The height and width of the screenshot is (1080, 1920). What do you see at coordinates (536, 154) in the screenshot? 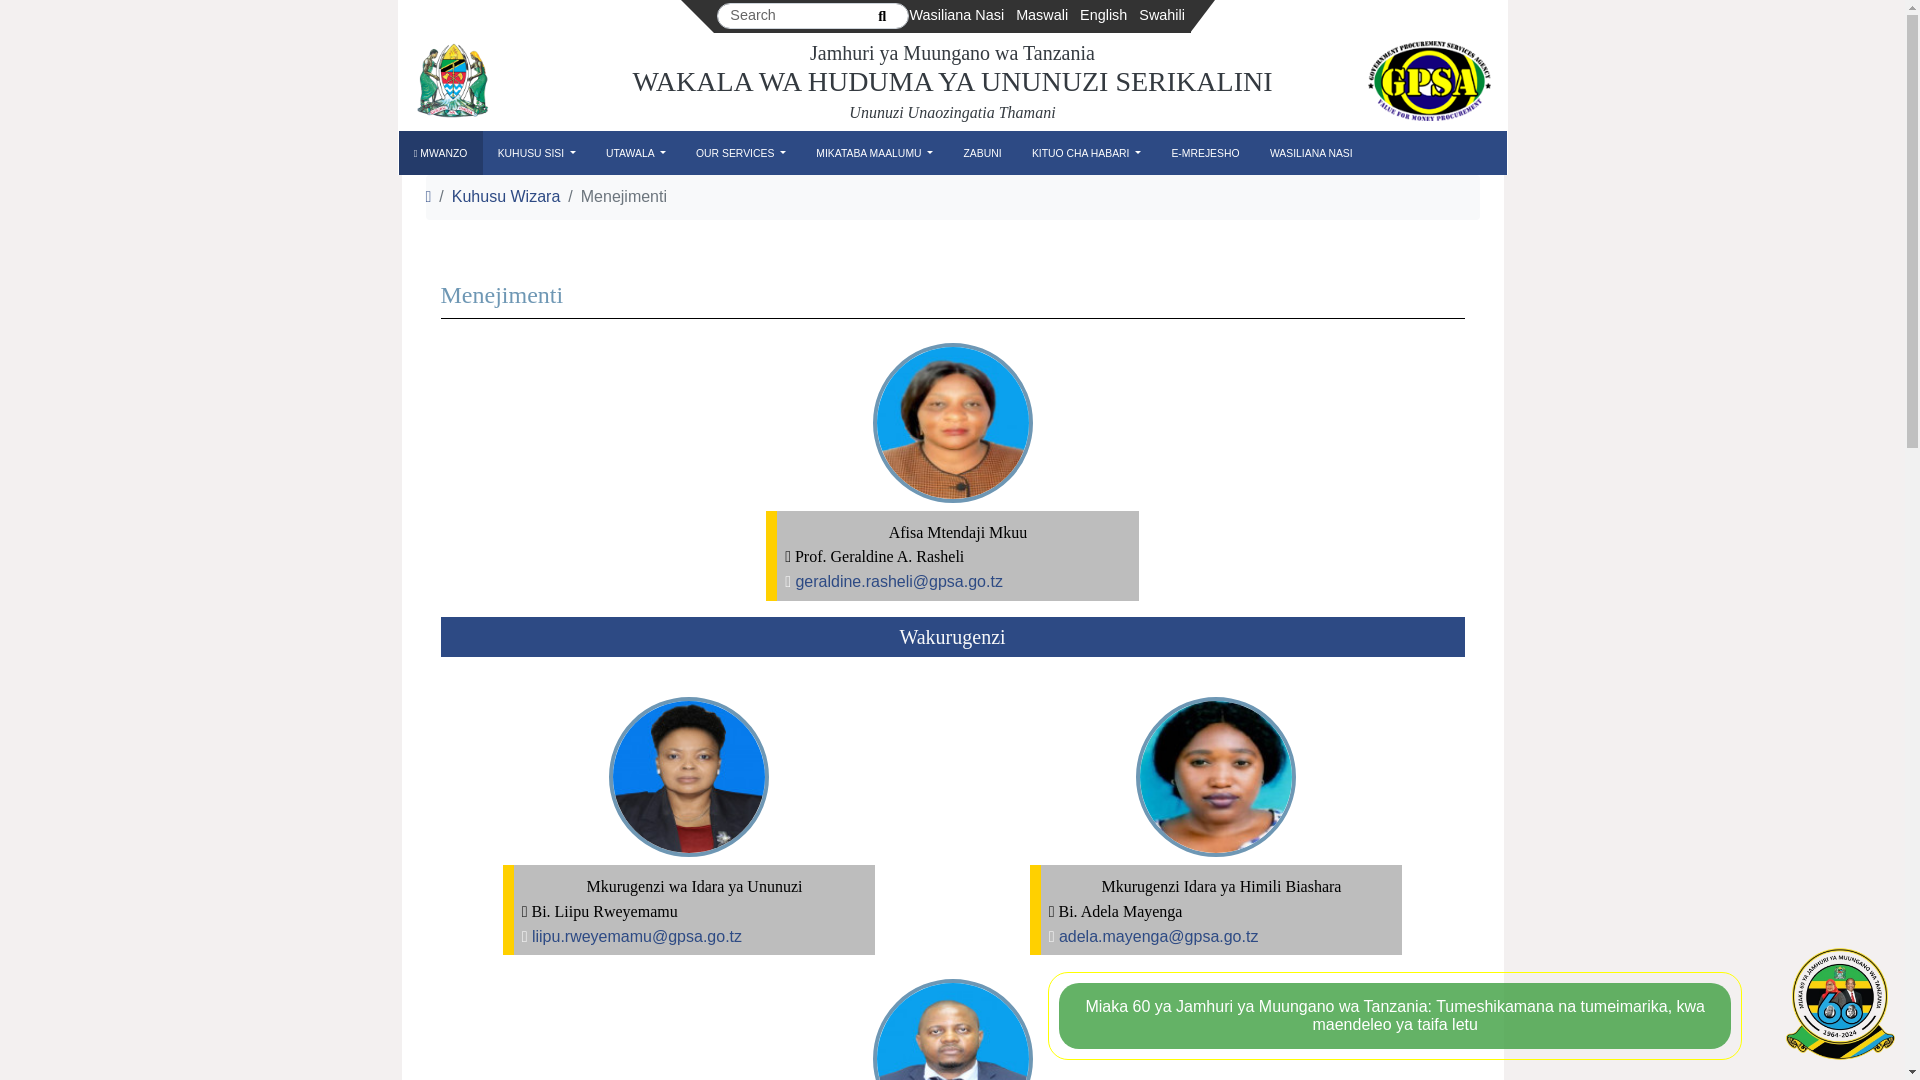
I see `KUHUSU SISI` at bounding box center [536, 154].